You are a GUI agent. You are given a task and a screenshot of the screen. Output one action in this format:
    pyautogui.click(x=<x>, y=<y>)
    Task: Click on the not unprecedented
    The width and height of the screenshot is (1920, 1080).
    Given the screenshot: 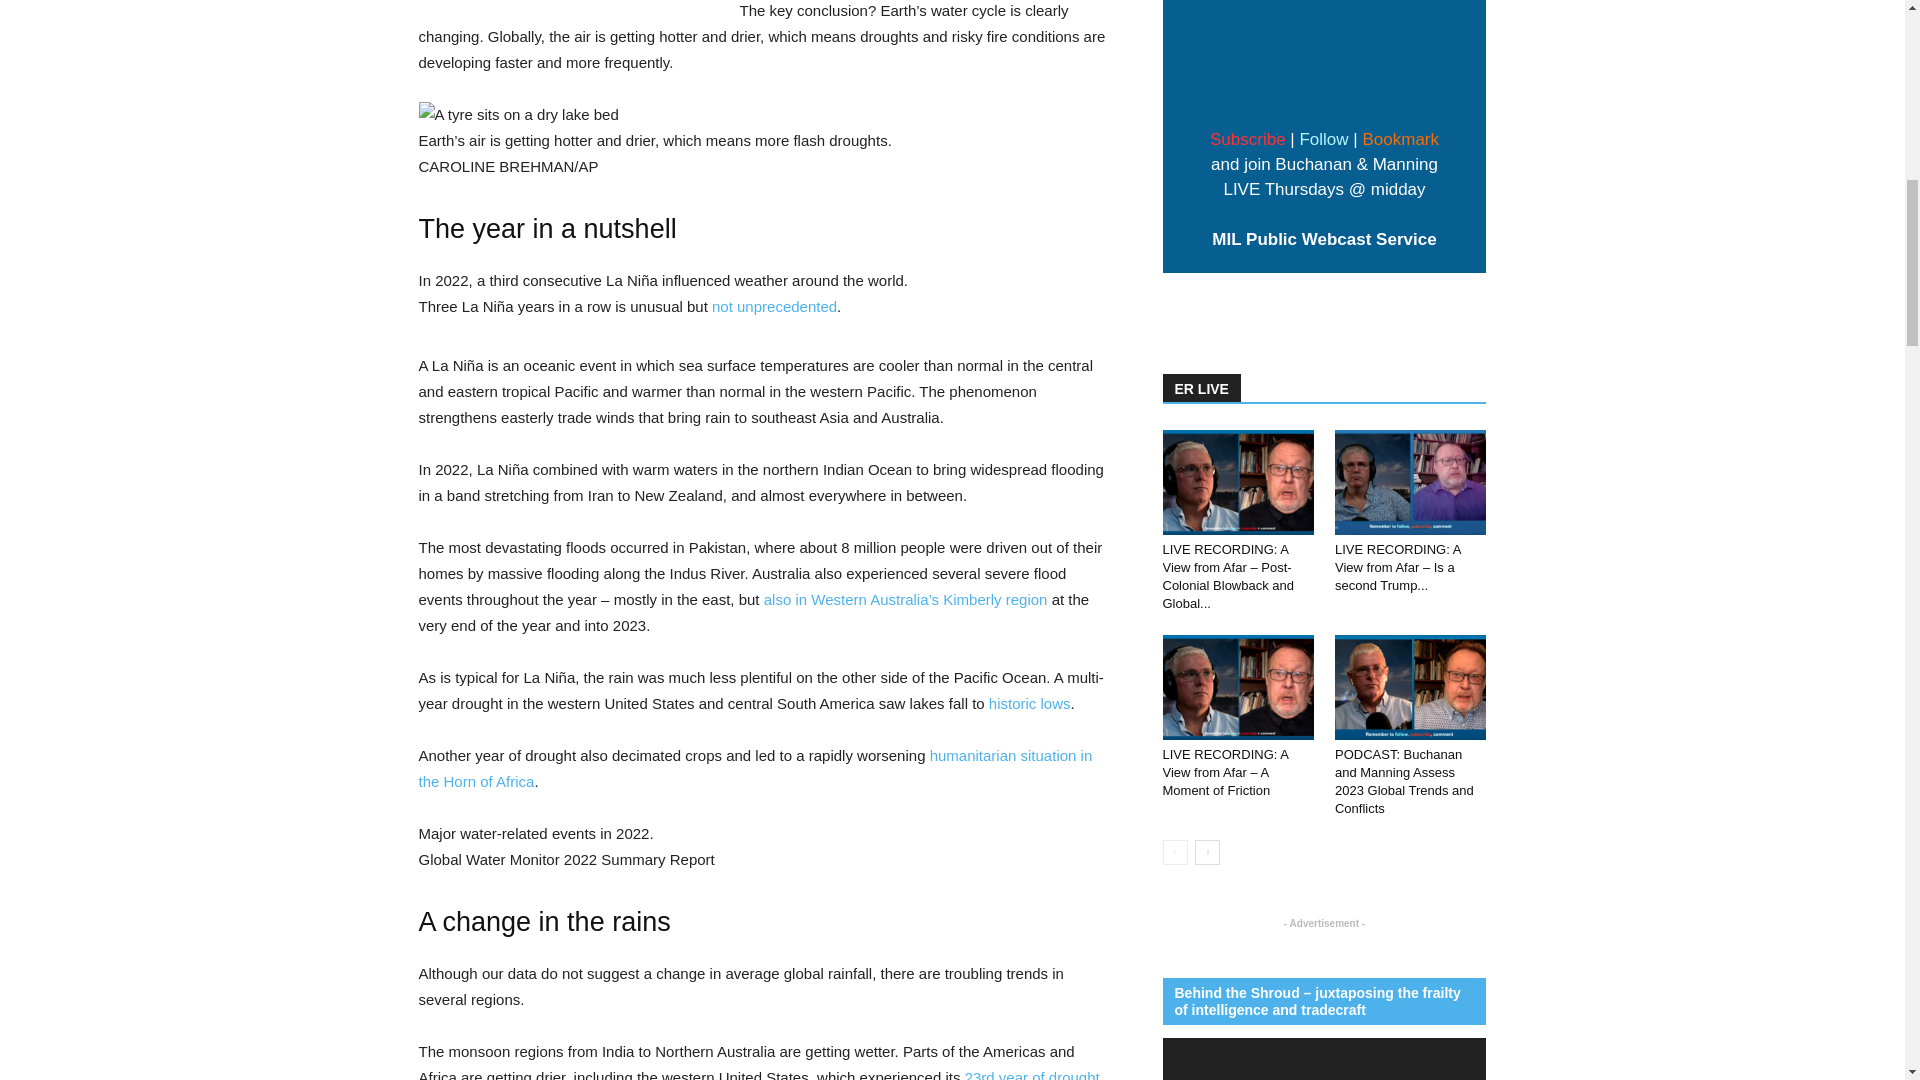 What is the action you would take?
    pyautogui.click(x=774, y=306)
    